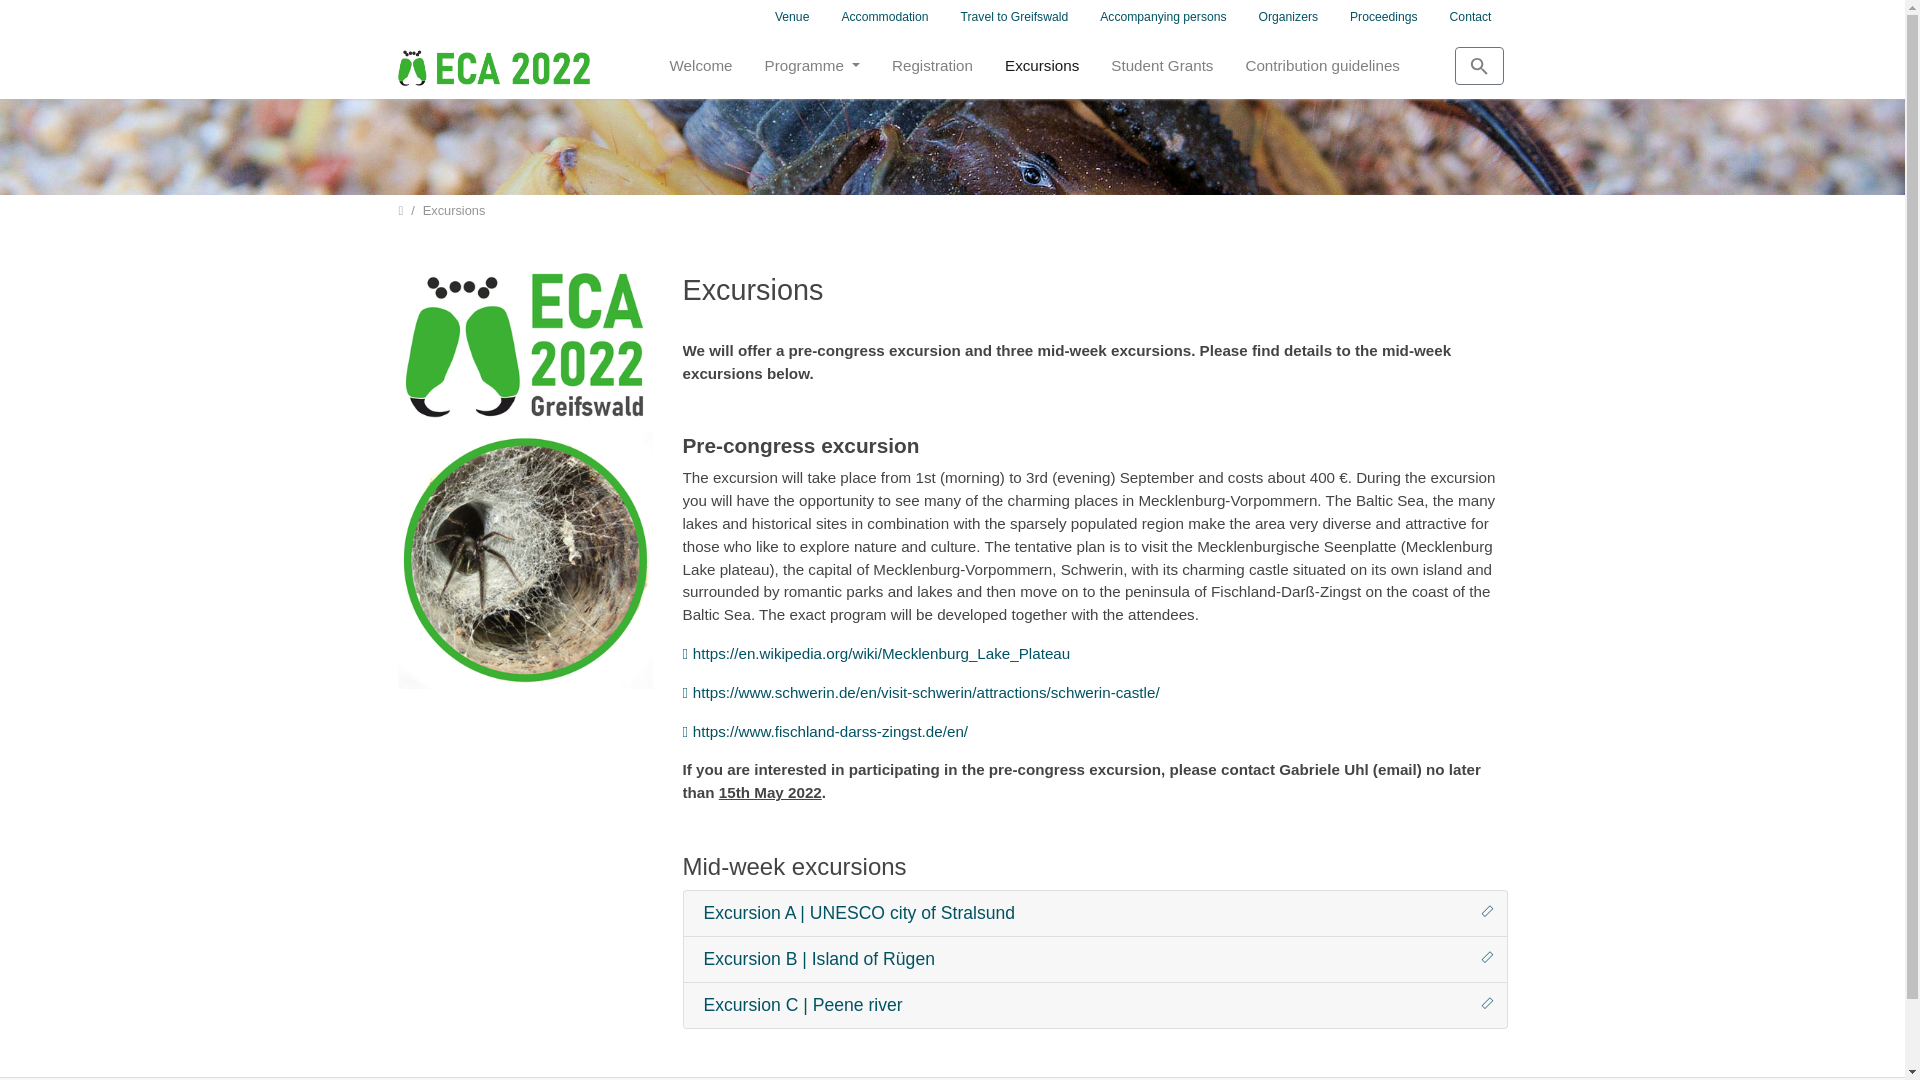 The height and width of the screenshot is (1080, 1920). I want to click on Proceedings, so click(1384, 16).